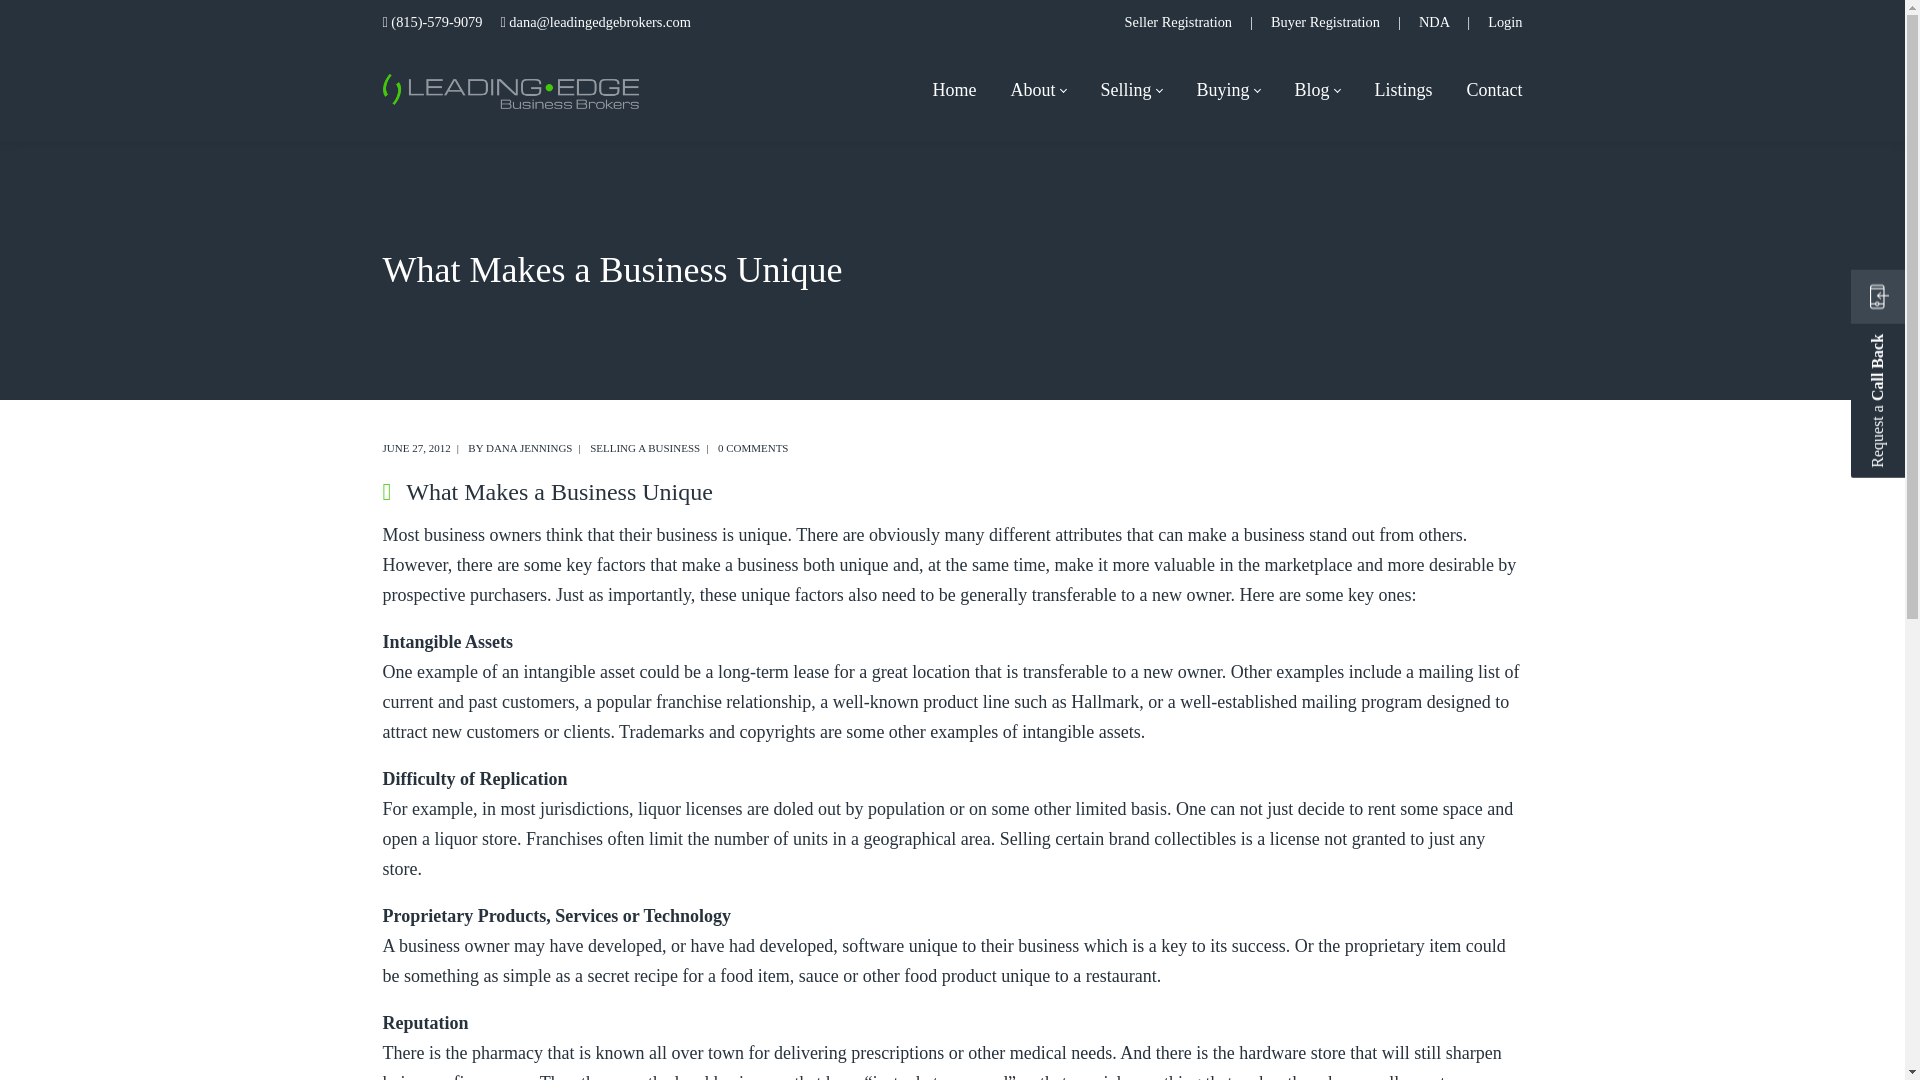 The width and height of the screenshot is (1920, 1080). Describe the element at coordinates (1228, 92) in the screenshot. I see `Buying` at that location.